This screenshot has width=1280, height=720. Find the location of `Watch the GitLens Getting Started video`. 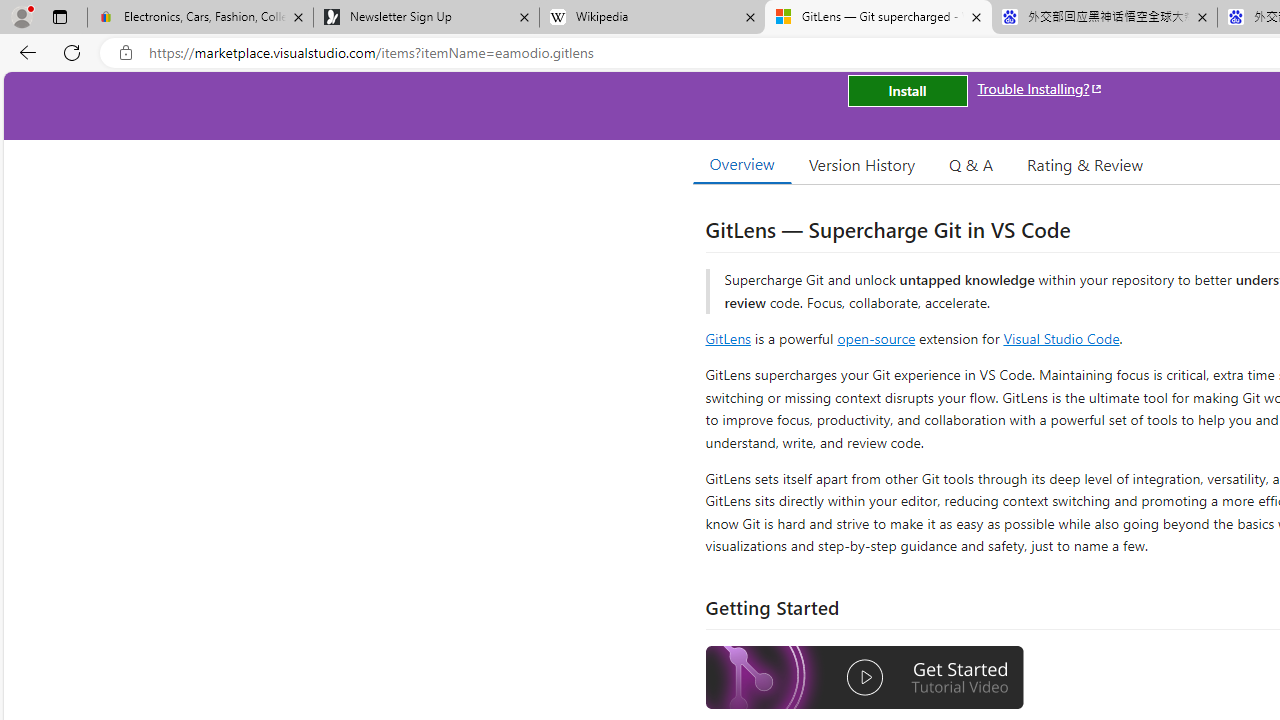

Watch the GitLens Getting Started video is located at coordinates (865, 678).